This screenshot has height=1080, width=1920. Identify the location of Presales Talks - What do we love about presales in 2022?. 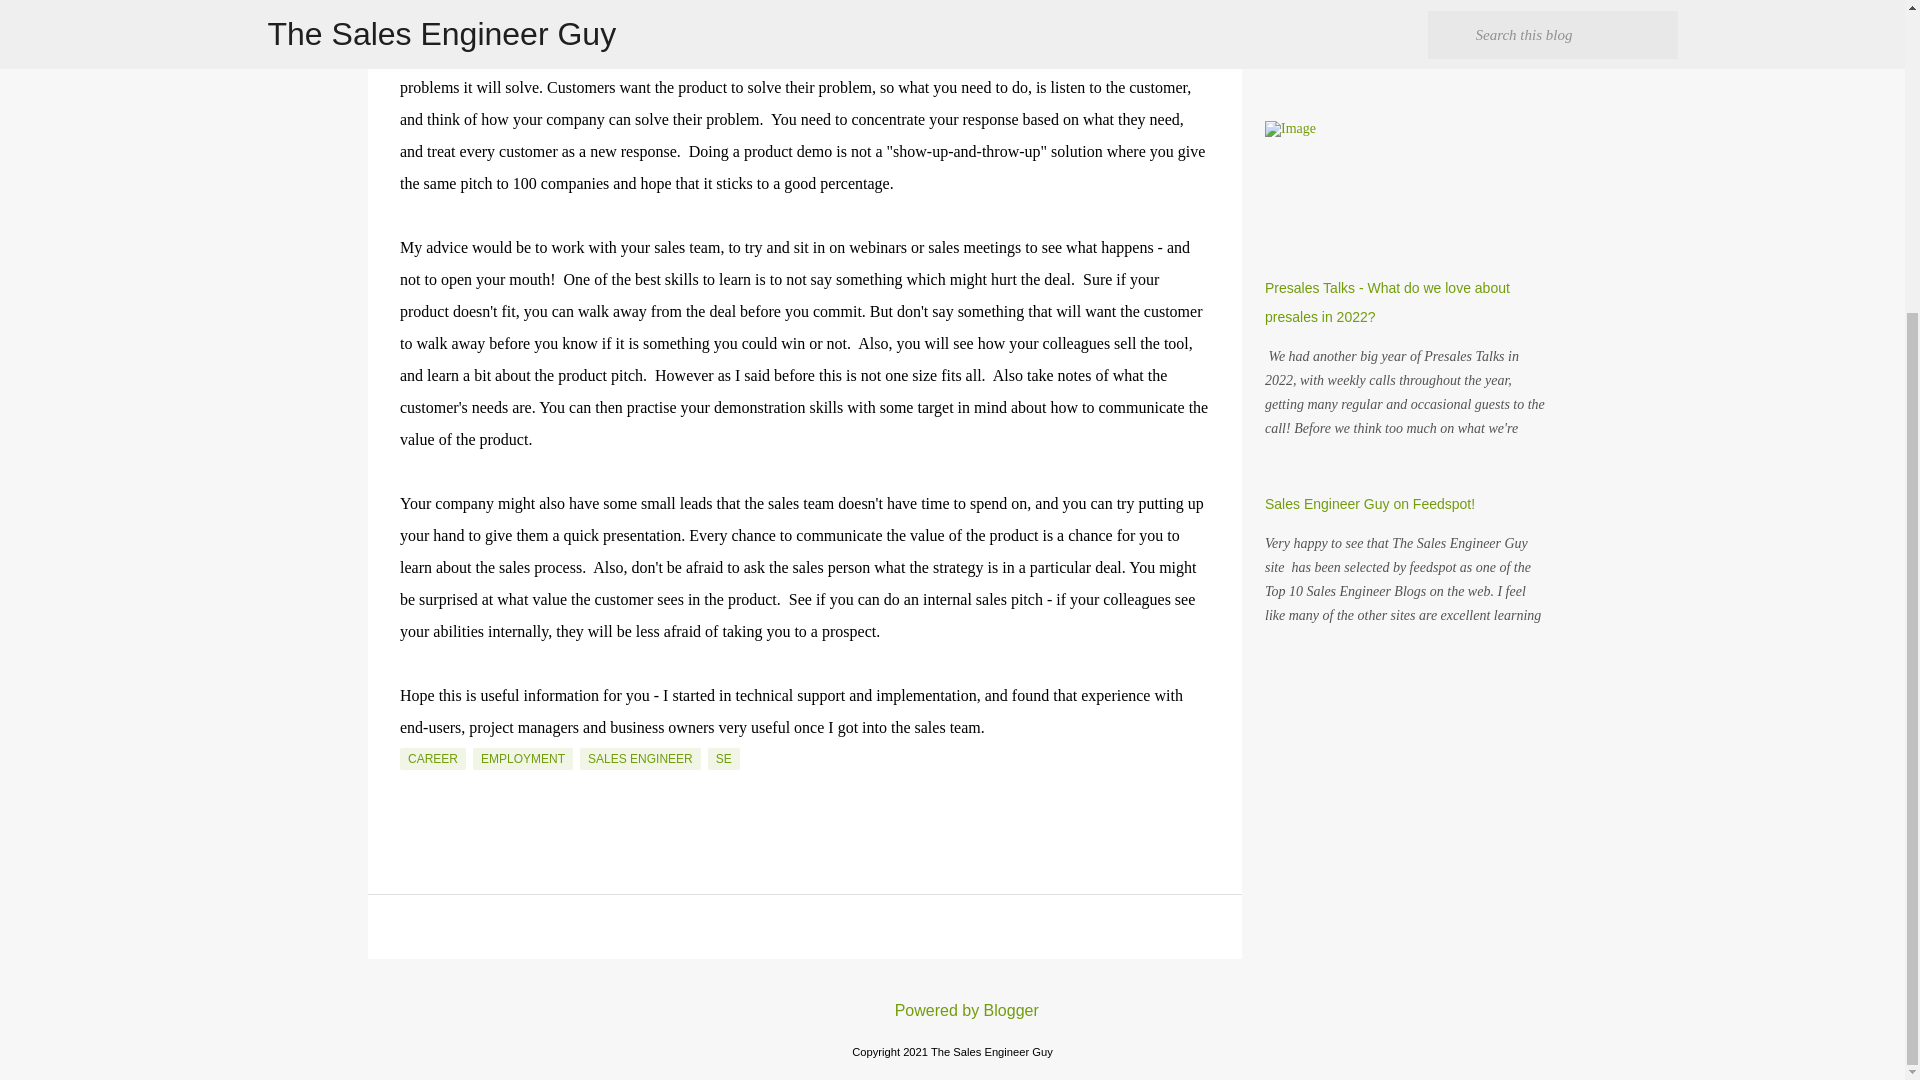
(1387, 302).